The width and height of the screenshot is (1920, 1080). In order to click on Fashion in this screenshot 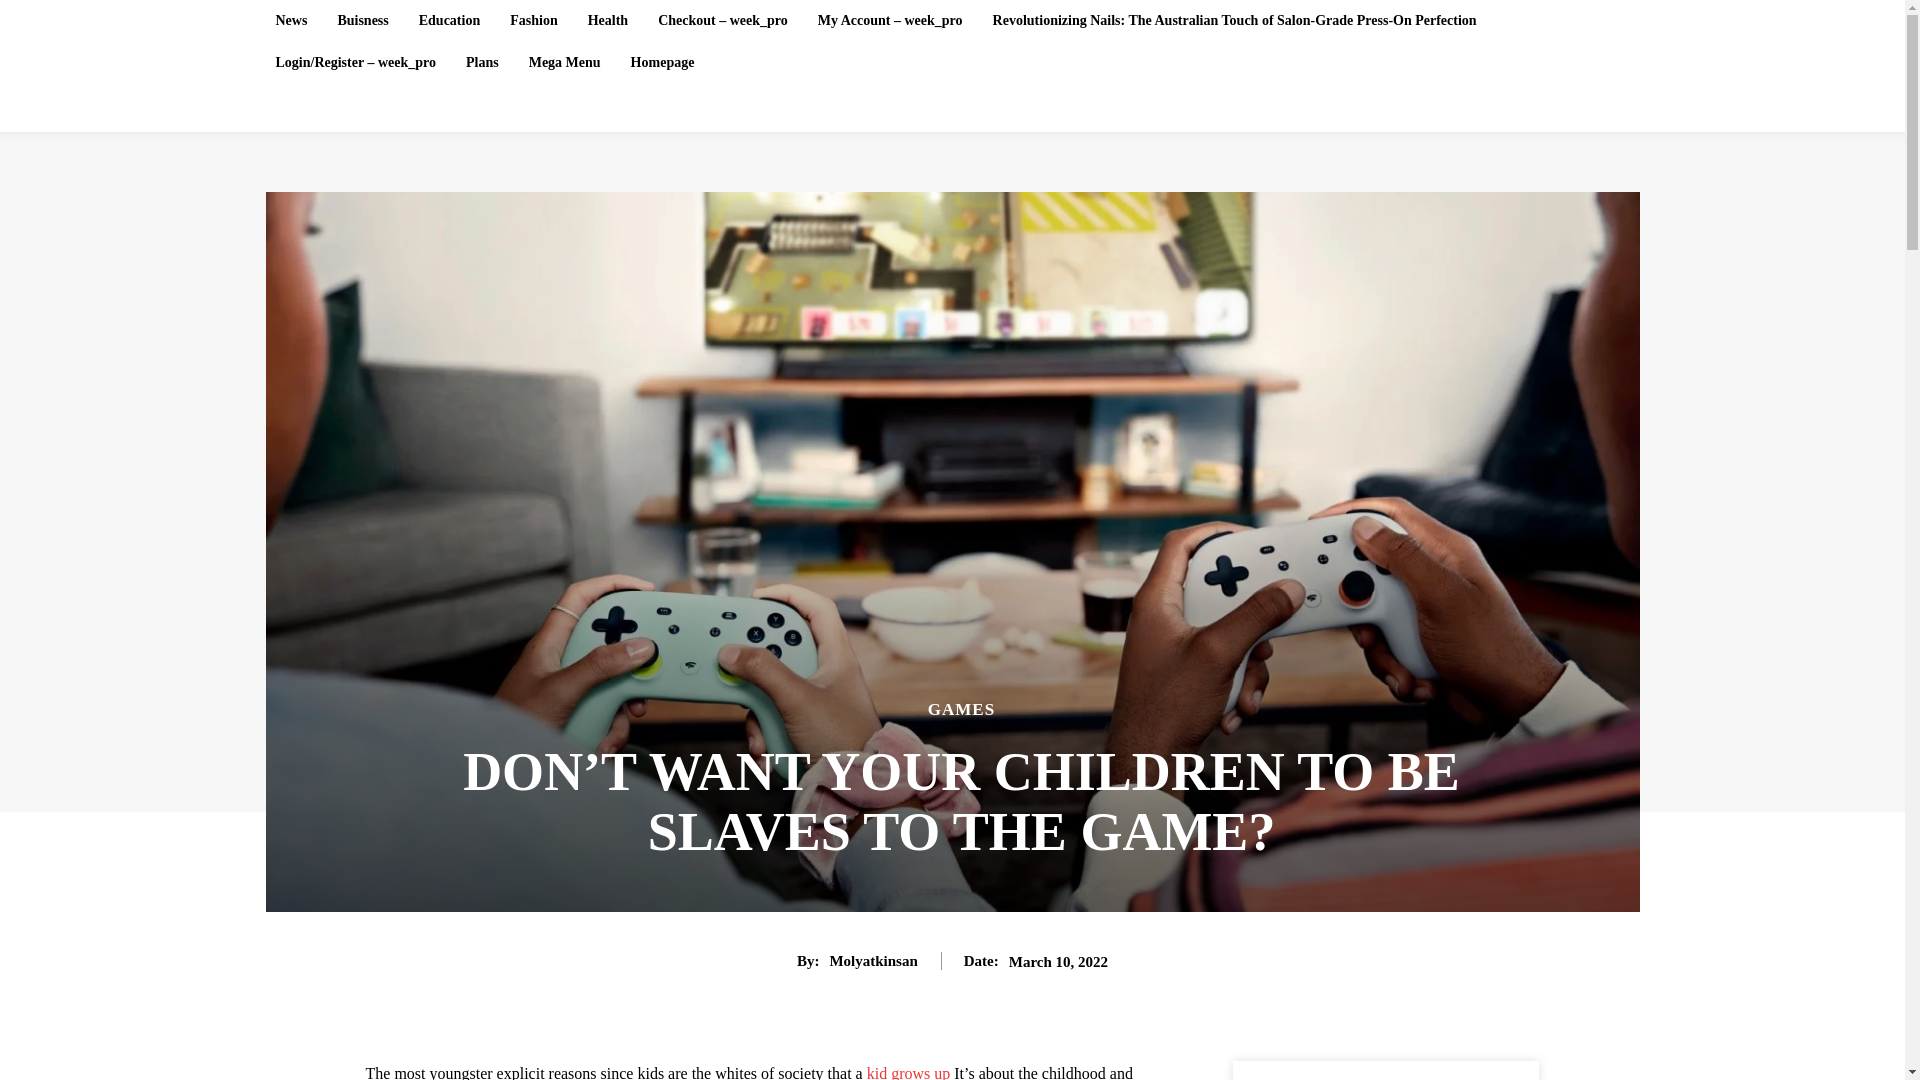, I will do `click(532, 21)`.